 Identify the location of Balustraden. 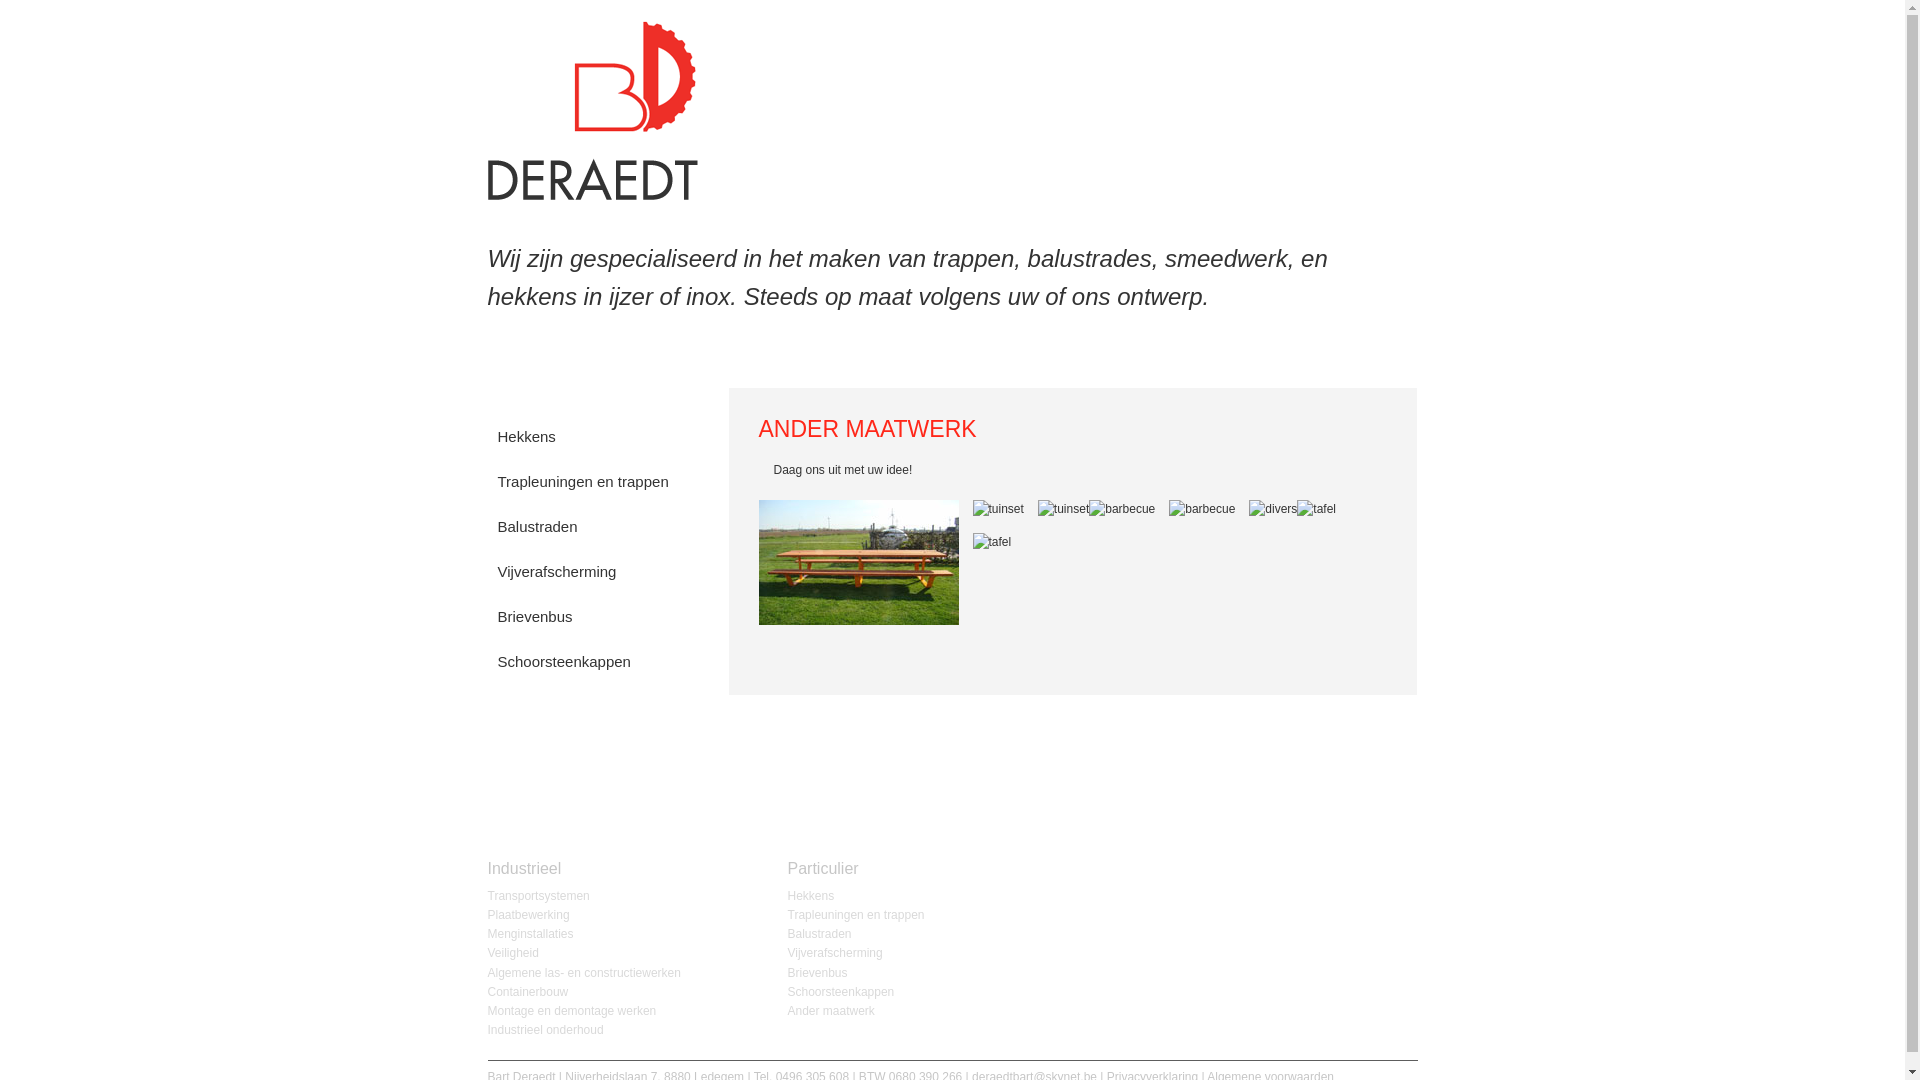
(820, 934).